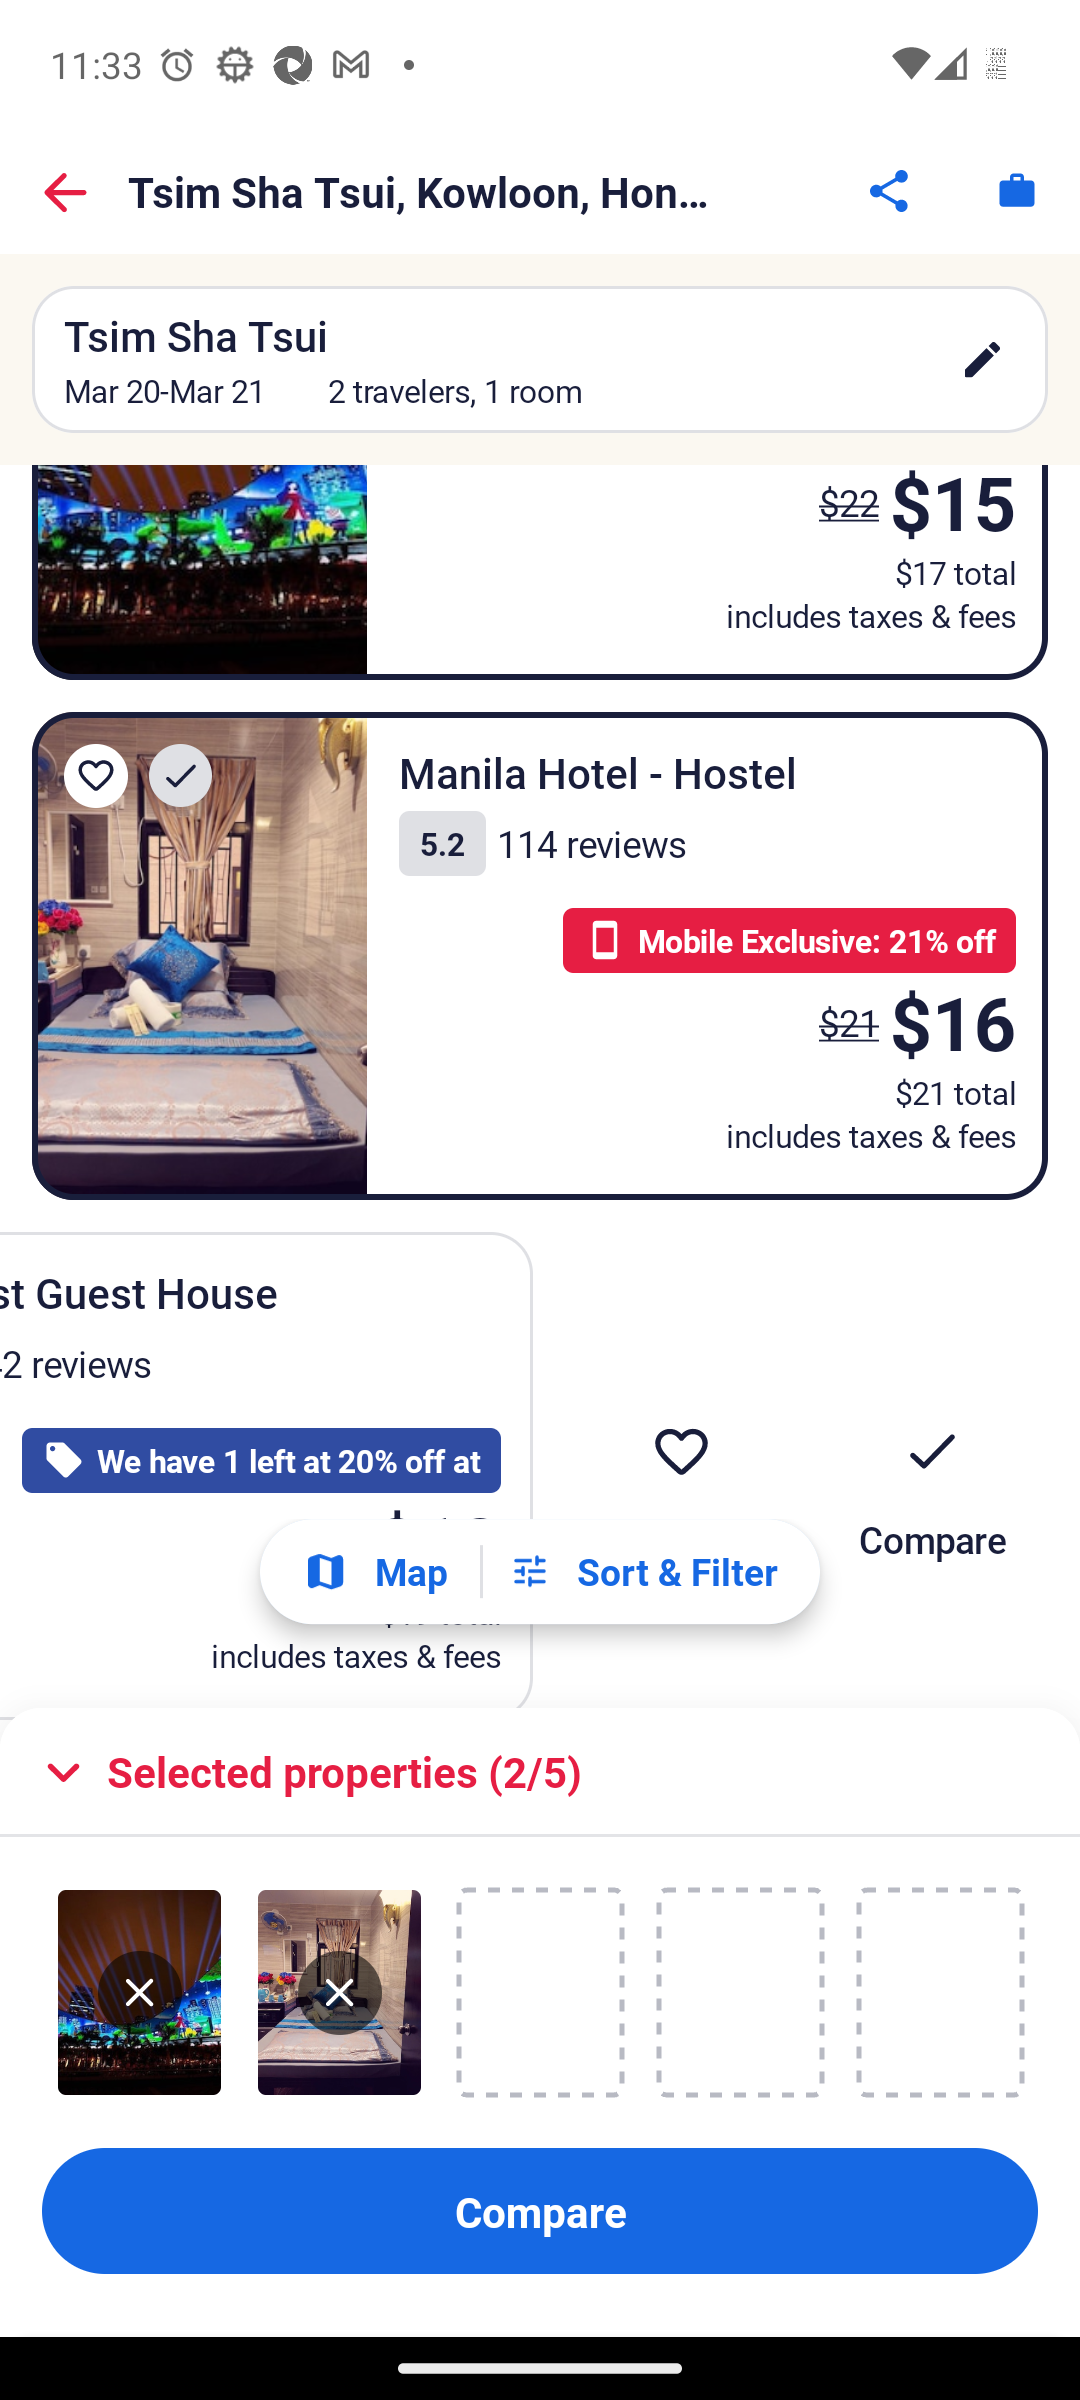 This screenshot has width=1080, height=2400. Describe the element at coordinates (890, 190) in the screenshot. I see `Share Button` at that location.